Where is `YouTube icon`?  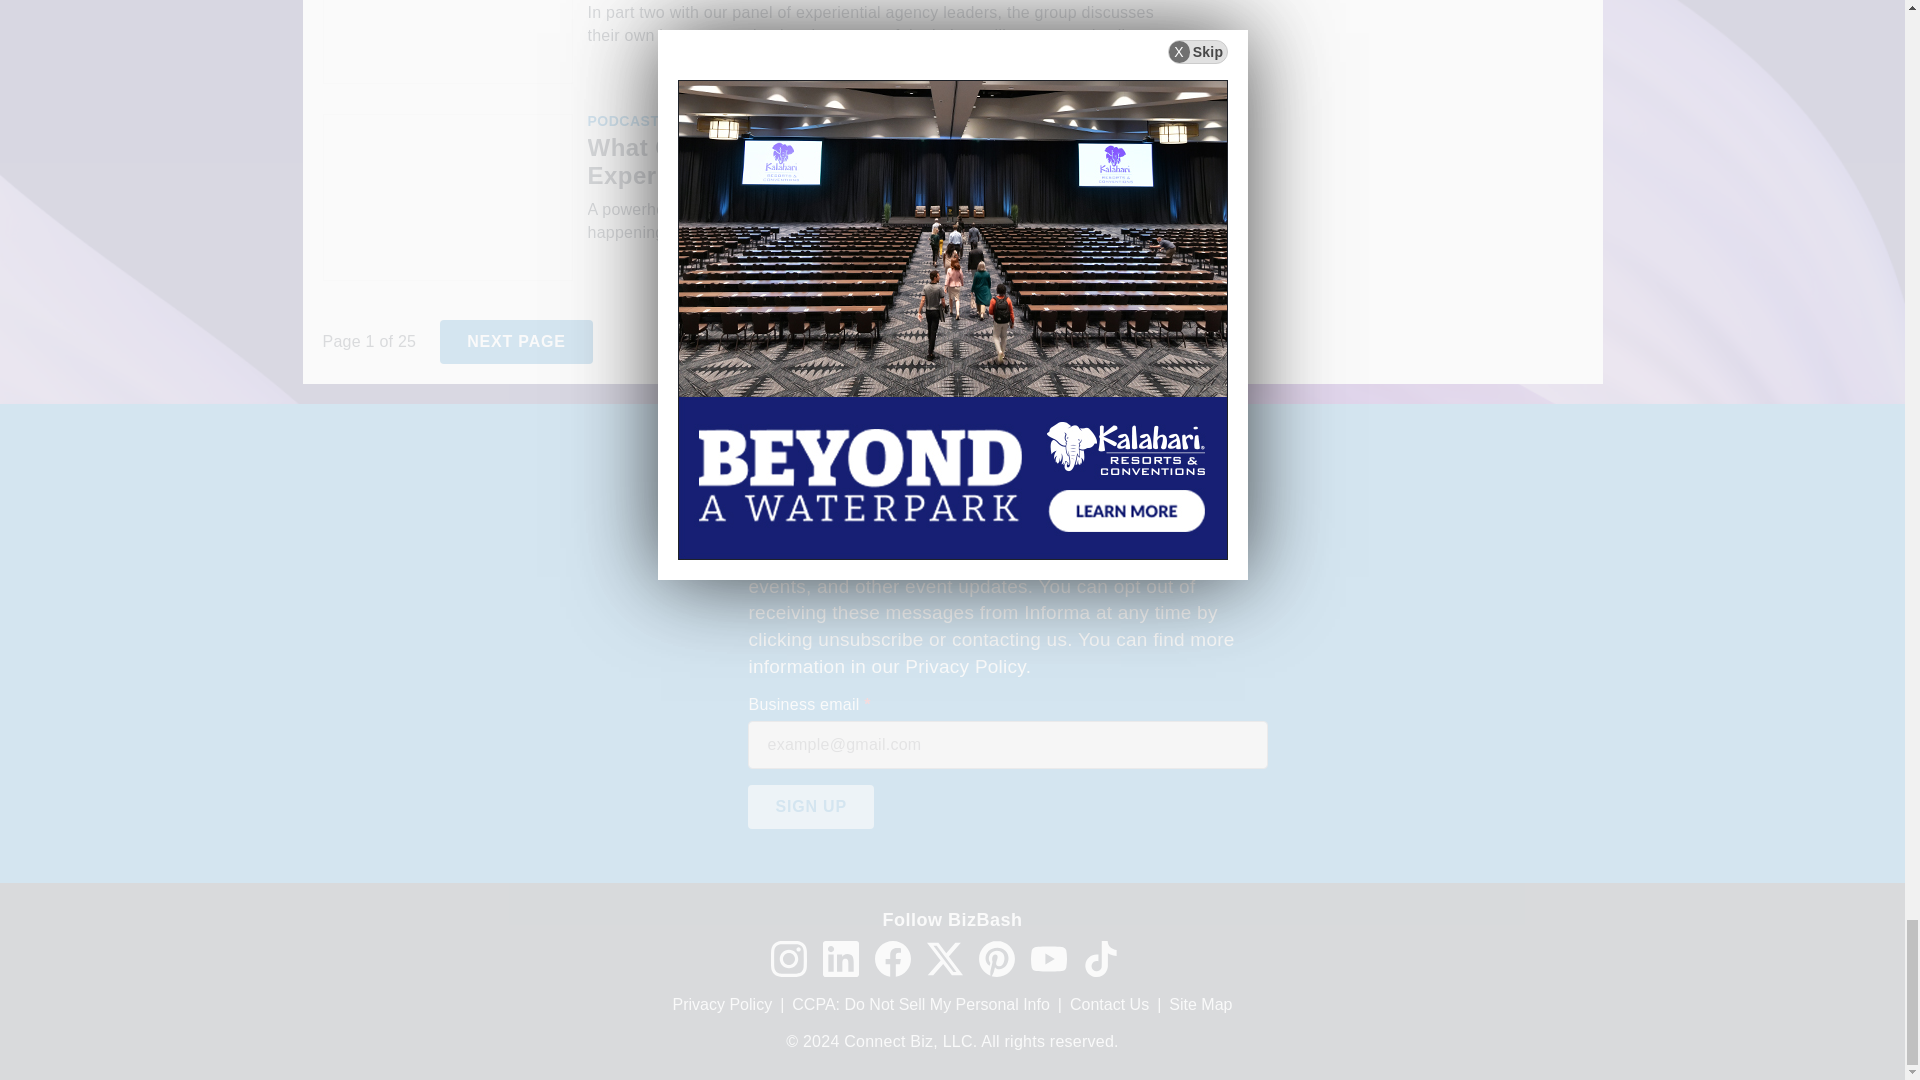 YouTube icon is located at coordinates (1047, 958).